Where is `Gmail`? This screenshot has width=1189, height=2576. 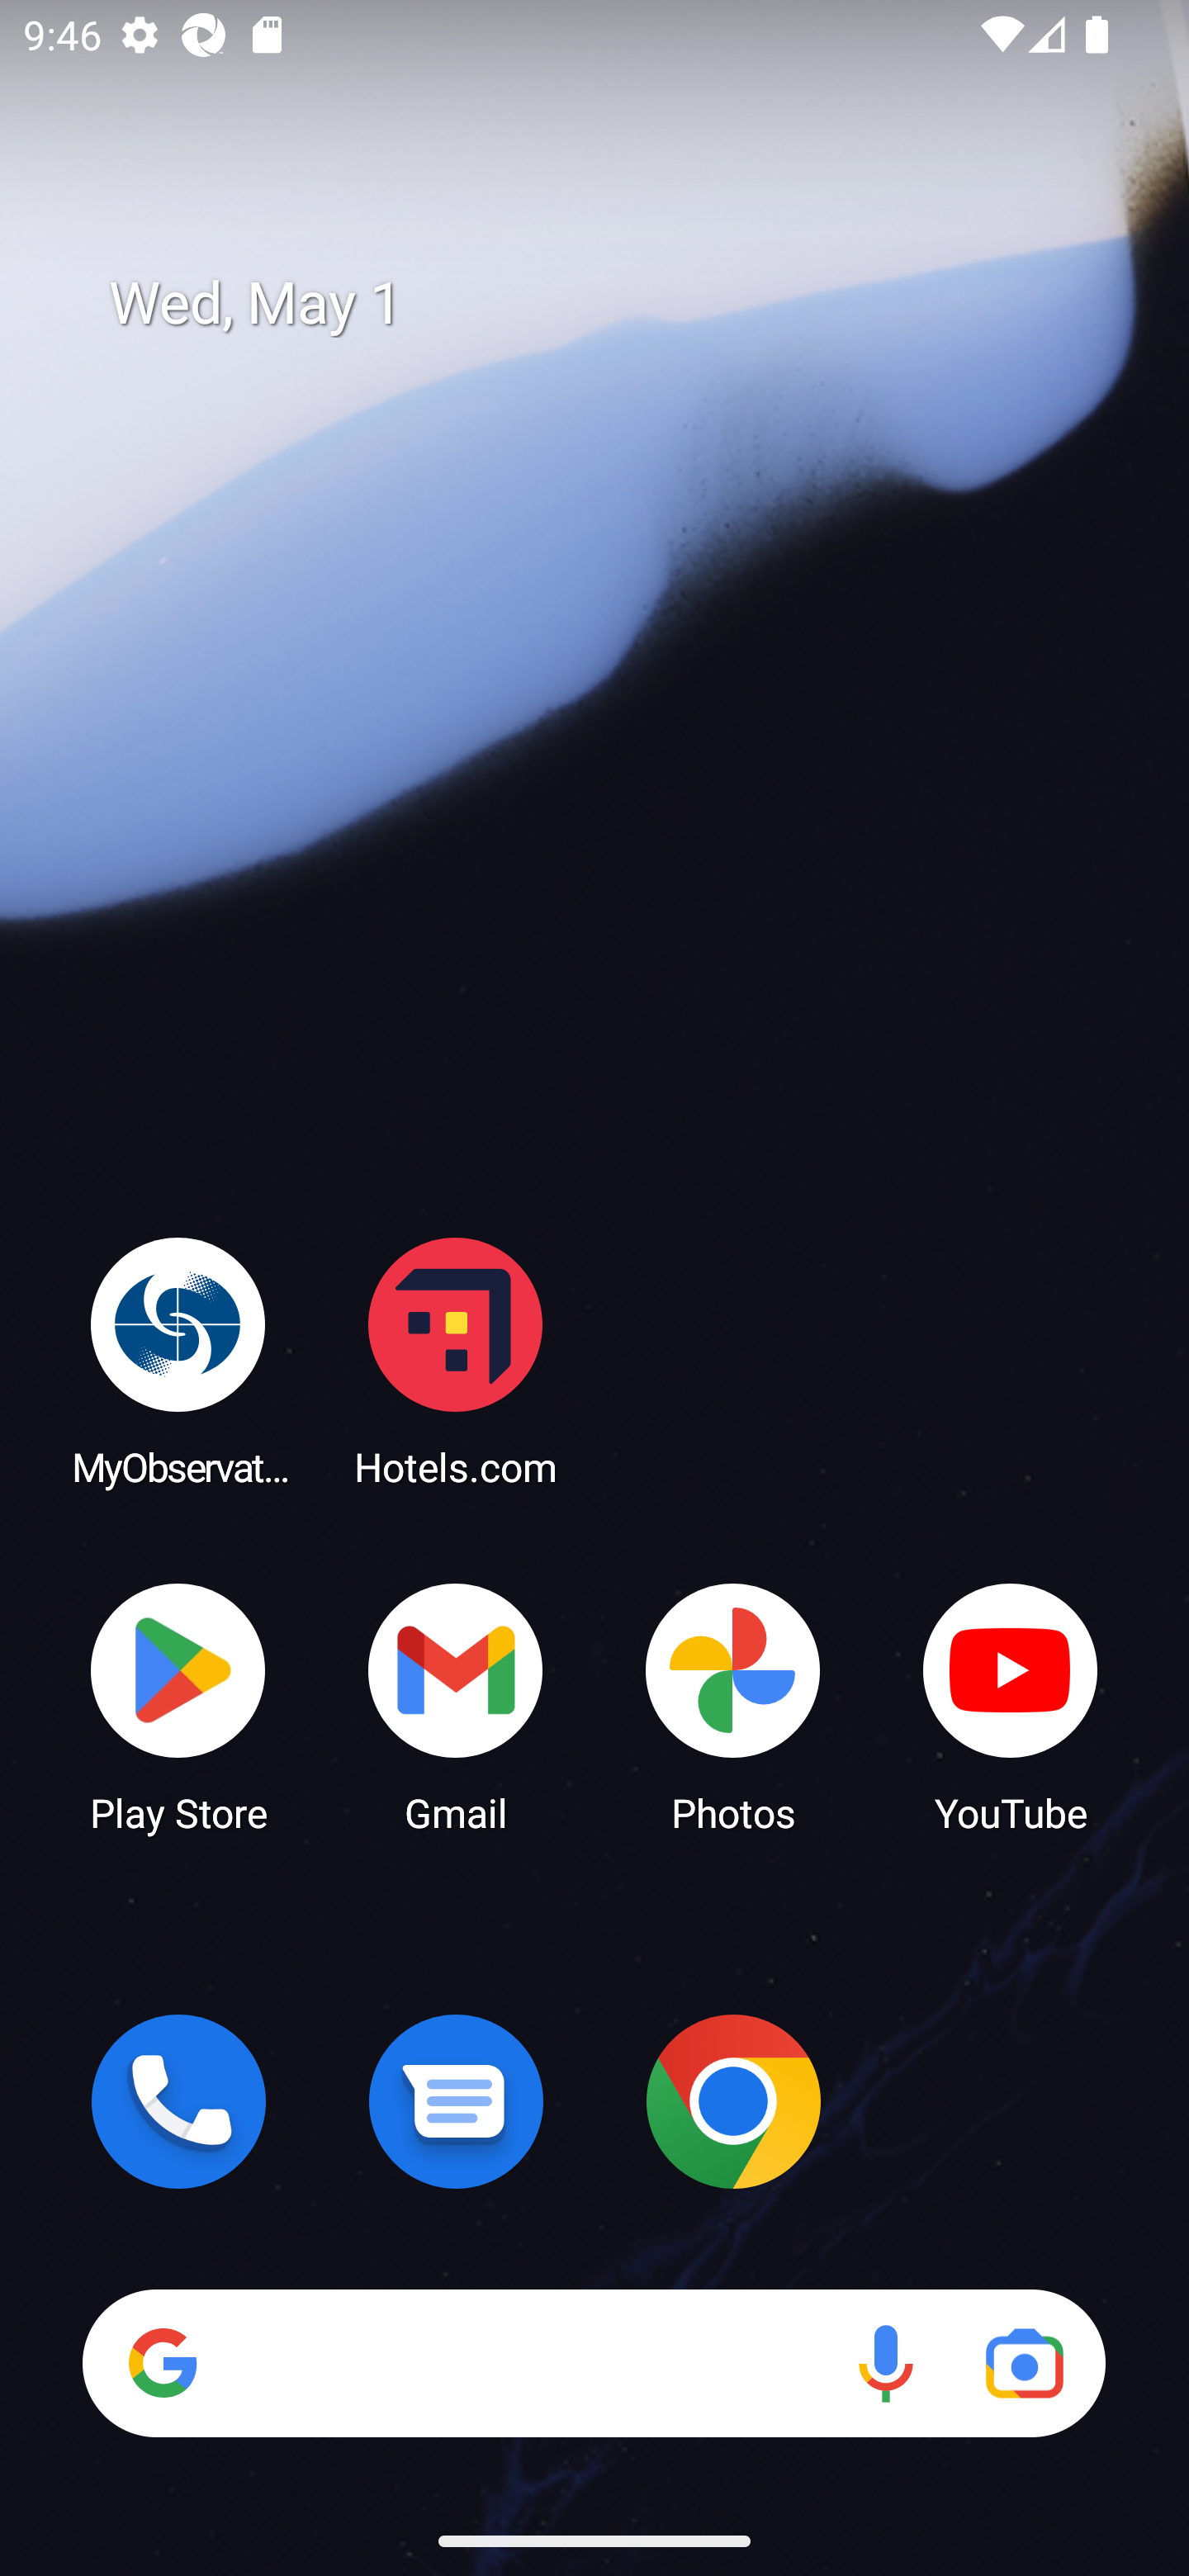 Gmail is located at coordinates (456, 1706).